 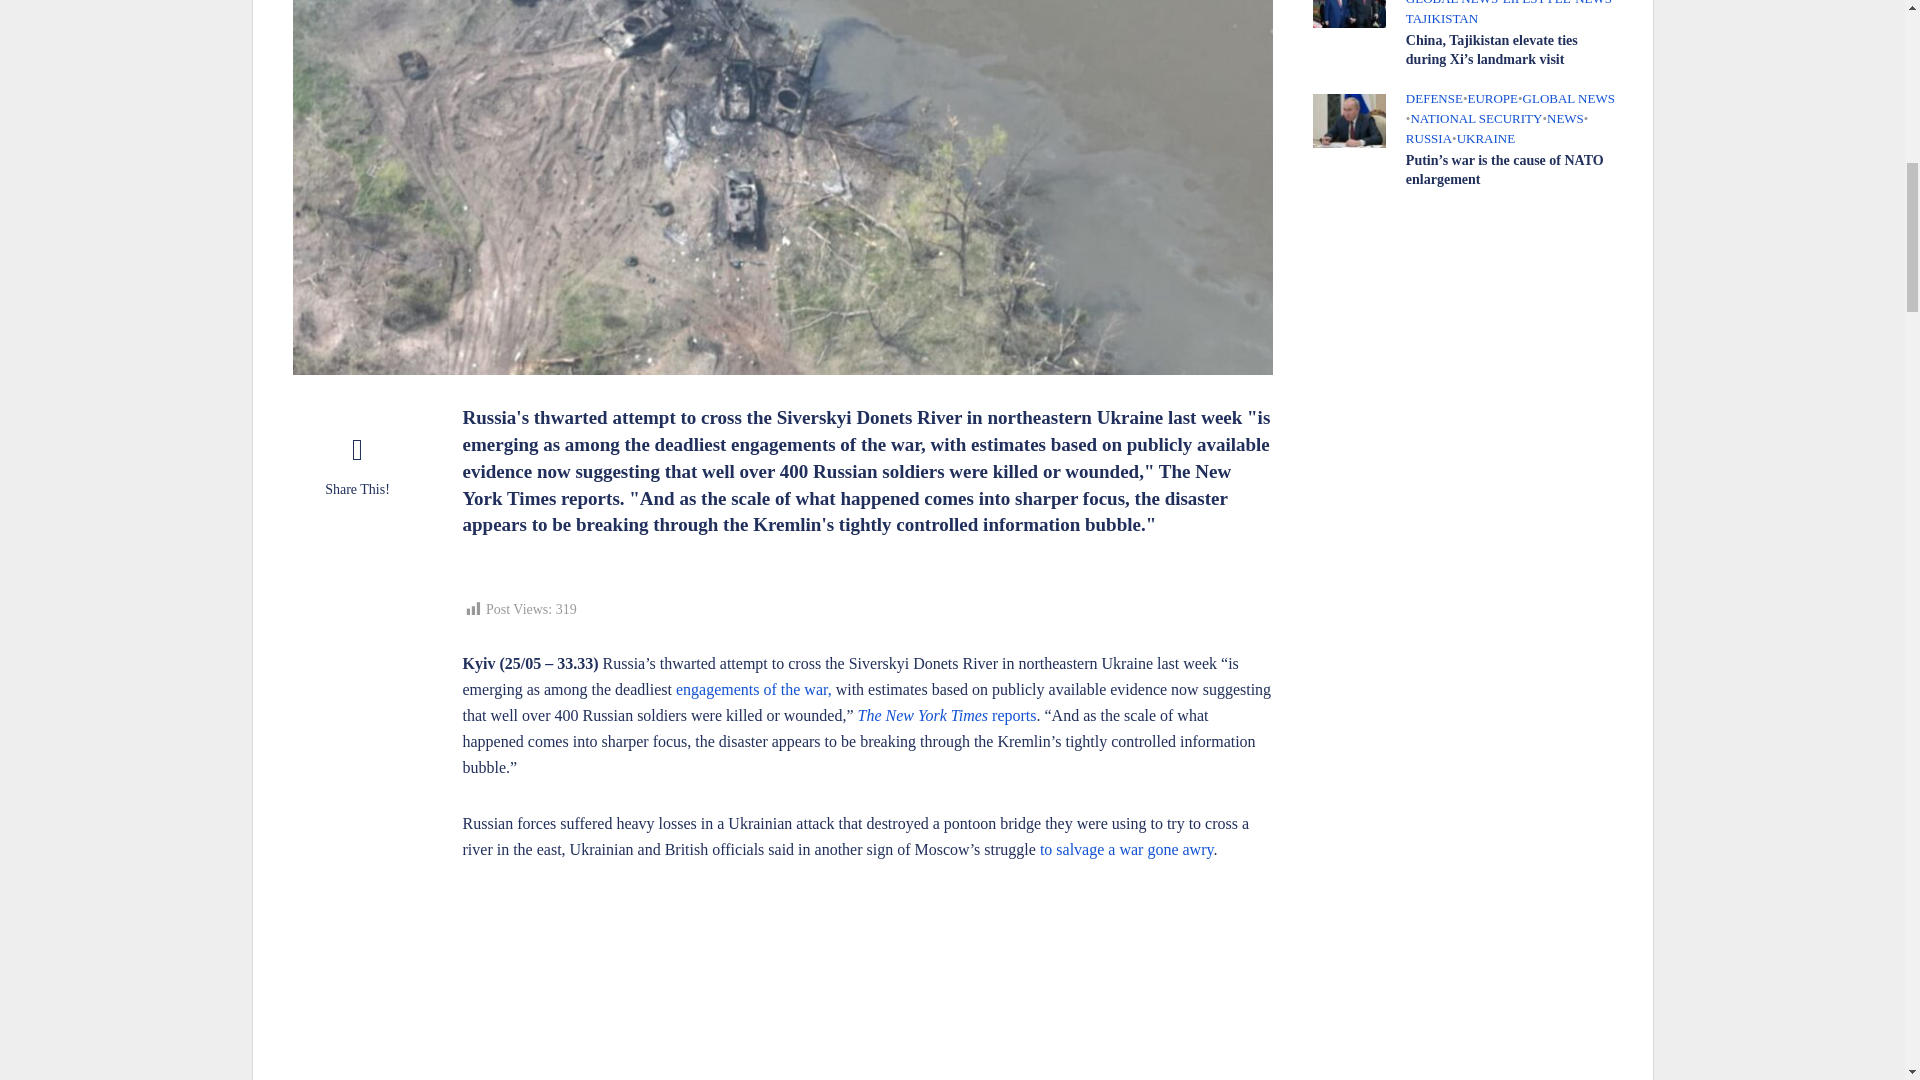 What do you see at coordinates (866, 986) in the screenshot?
I see `Ukraine War: The battle for Severodonetsk` at bounding box center [866, 986].